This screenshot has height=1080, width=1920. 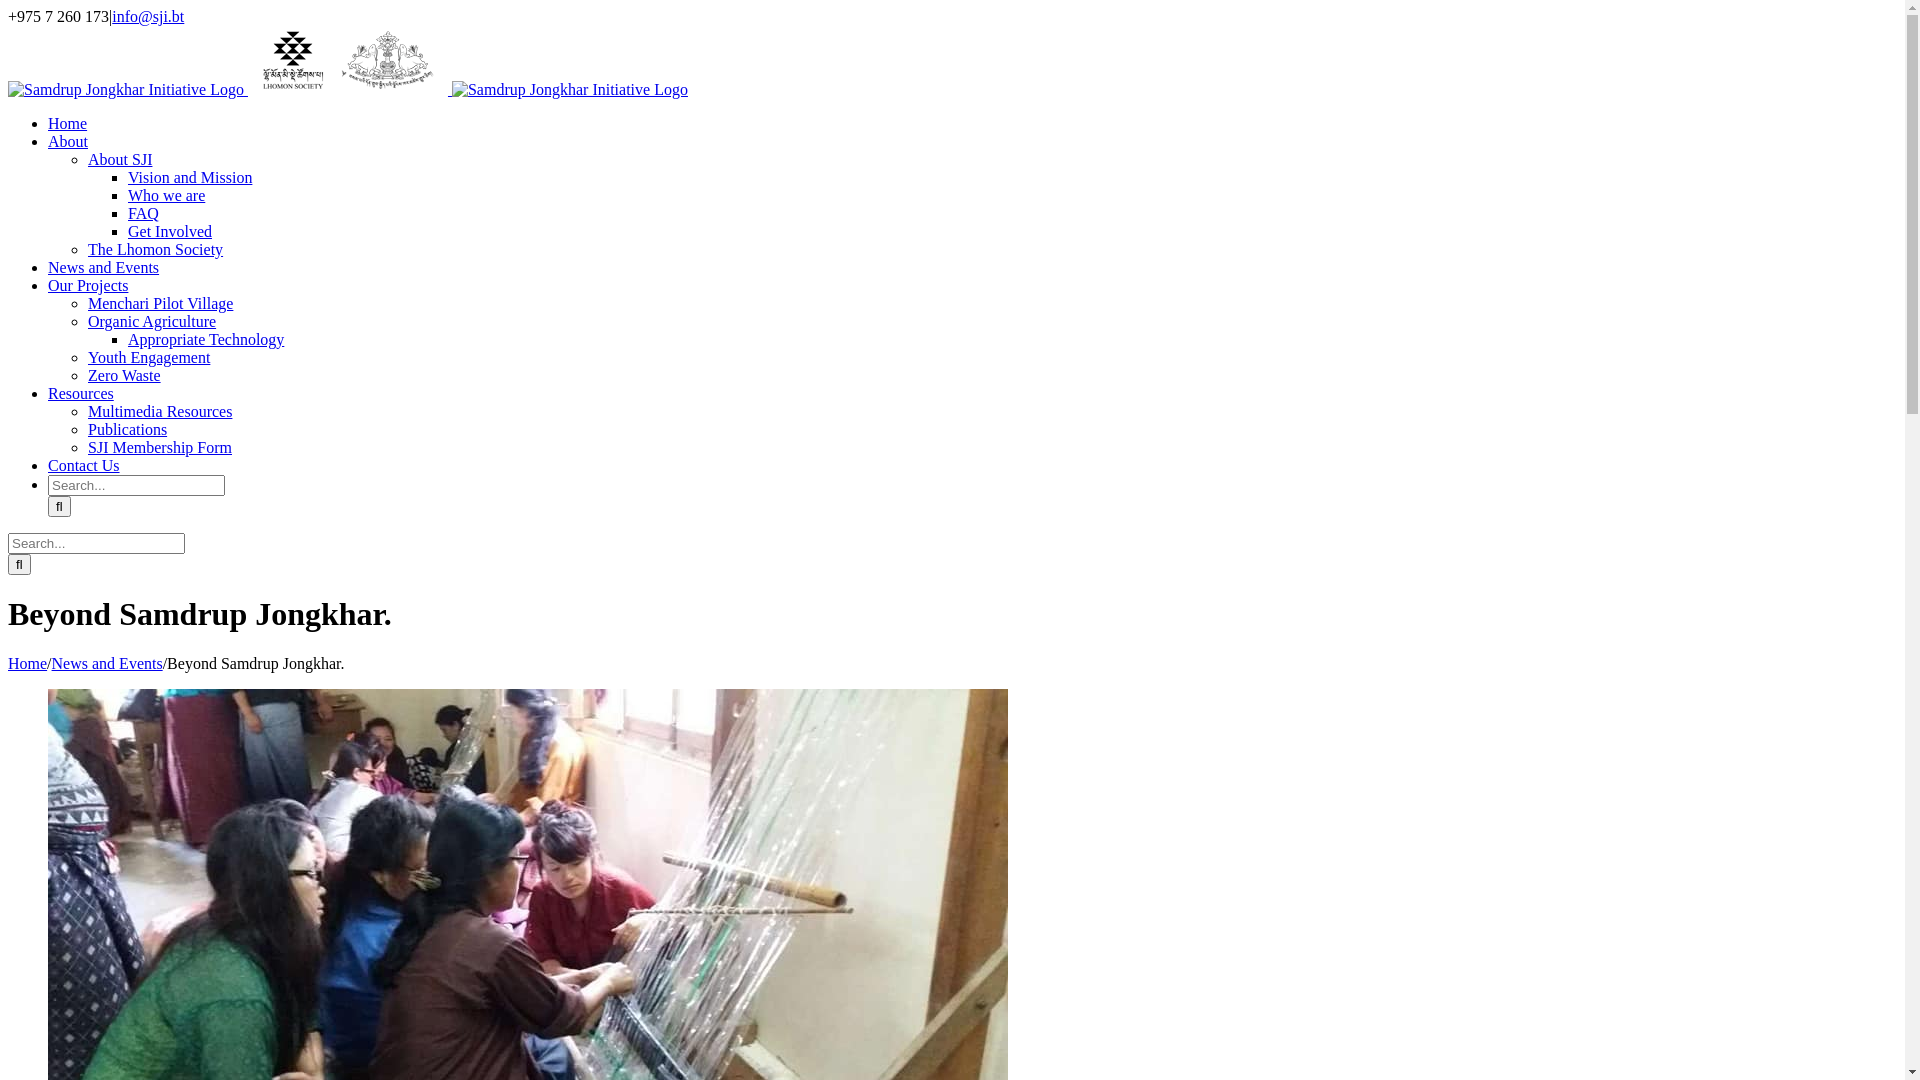 I want to click on Multimedia Resources, so click(x=160, y=412).